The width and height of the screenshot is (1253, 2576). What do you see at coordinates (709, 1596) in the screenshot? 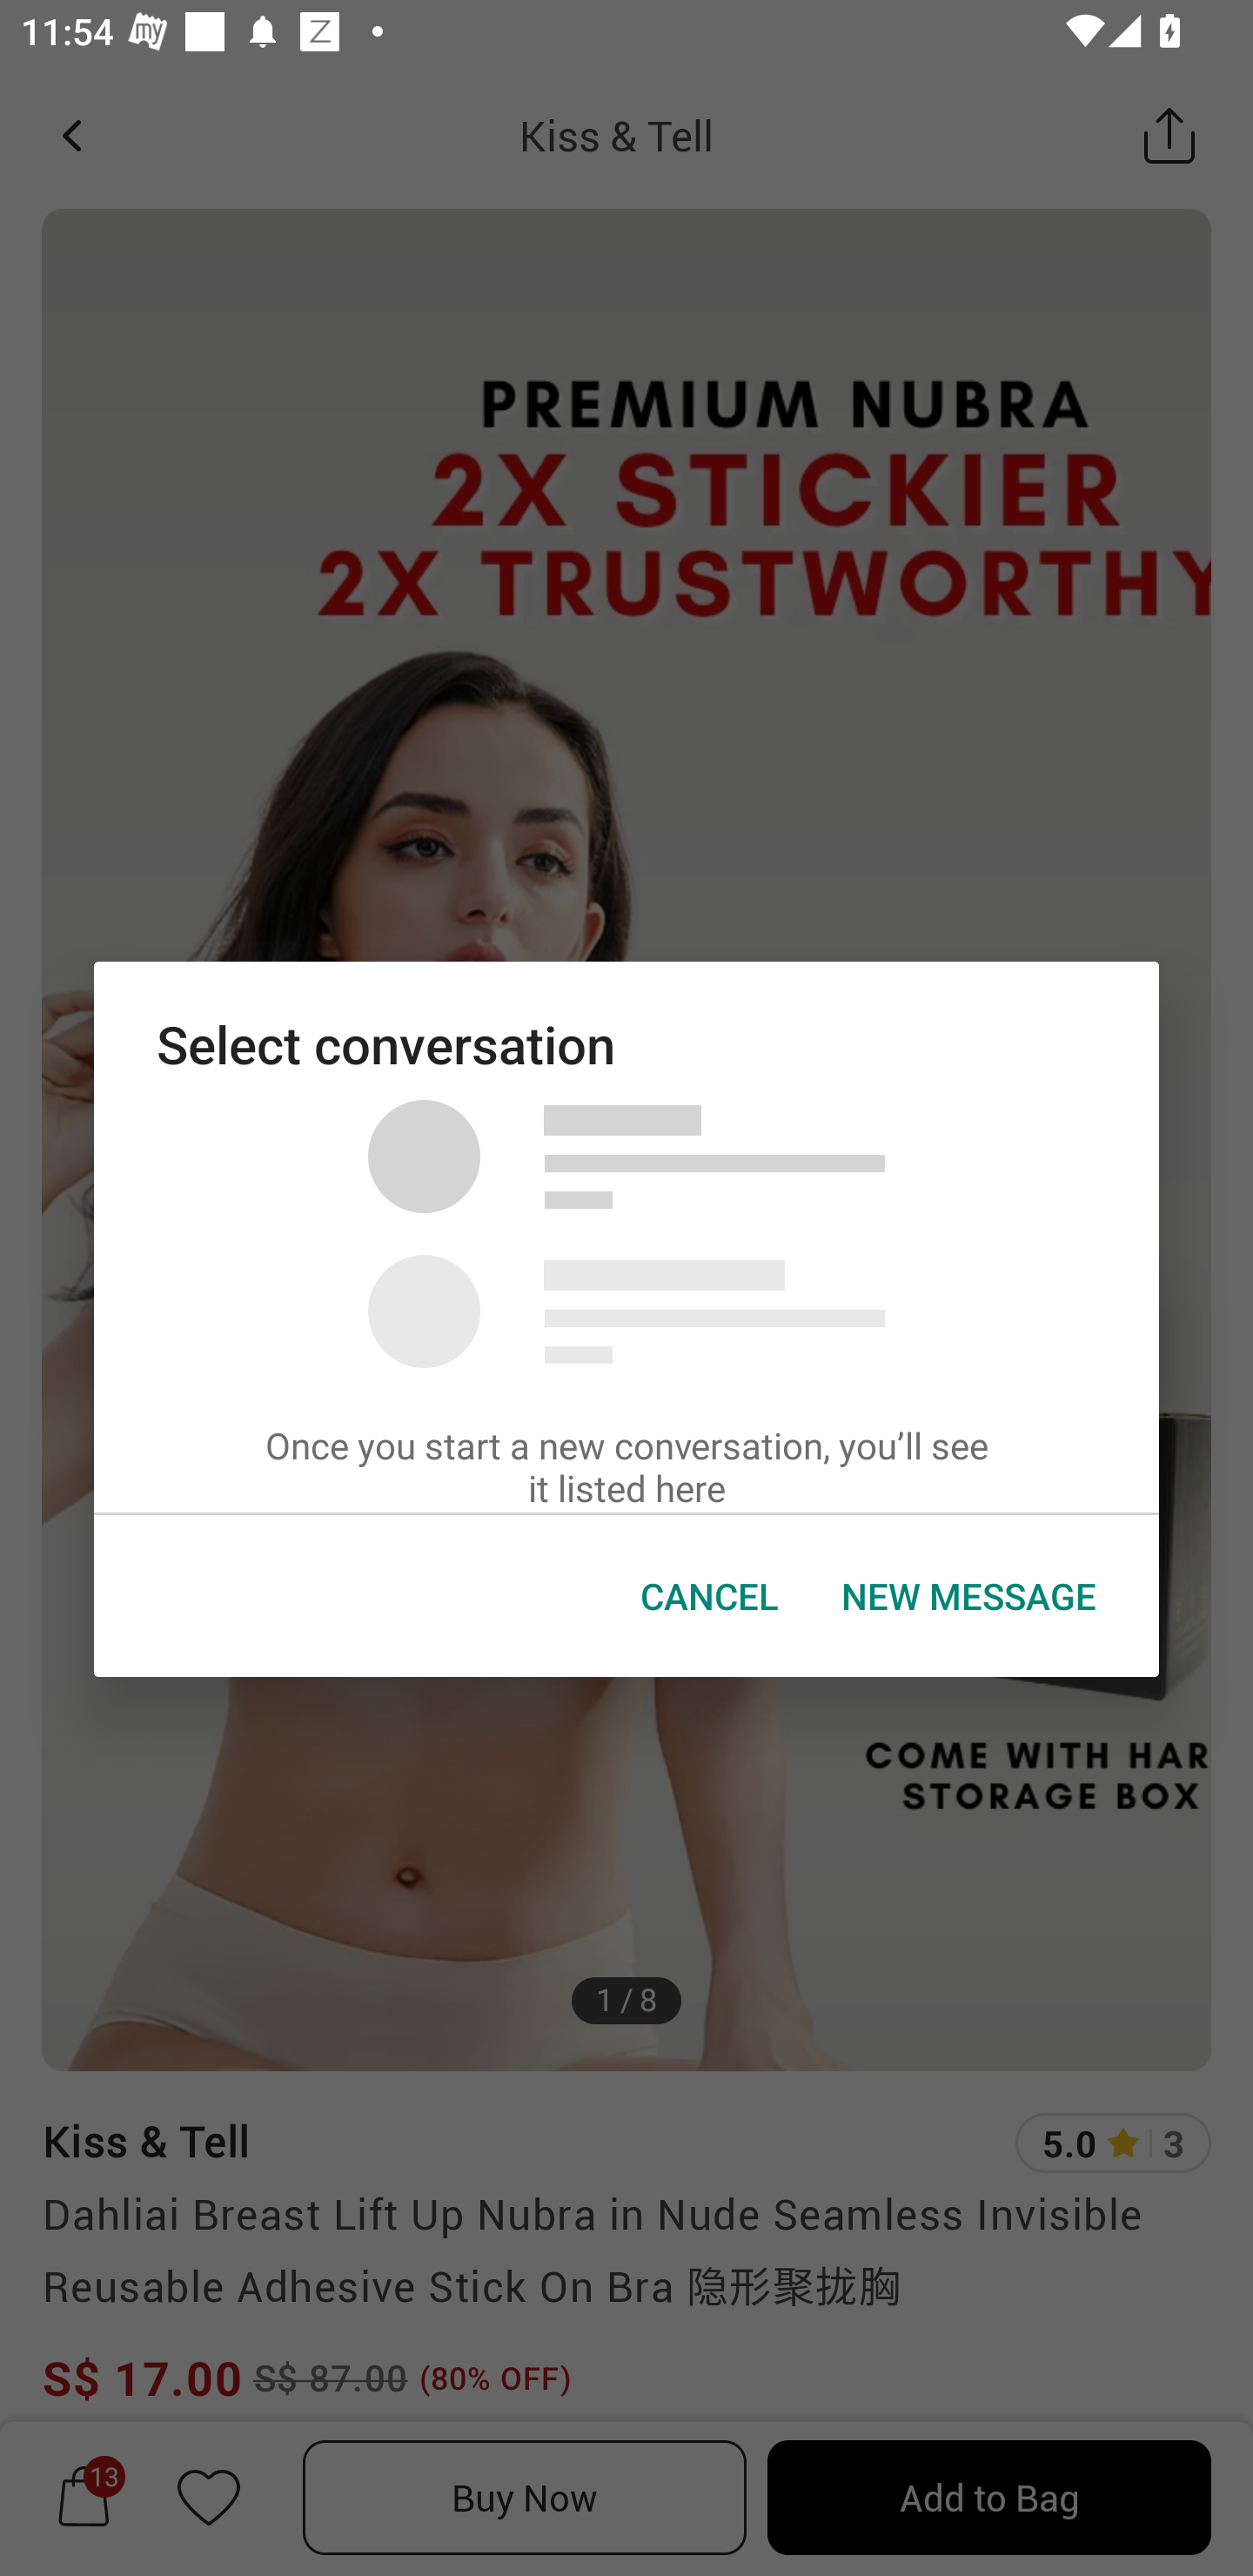
I see `CANCEL` at bounding box center [709, 1596].